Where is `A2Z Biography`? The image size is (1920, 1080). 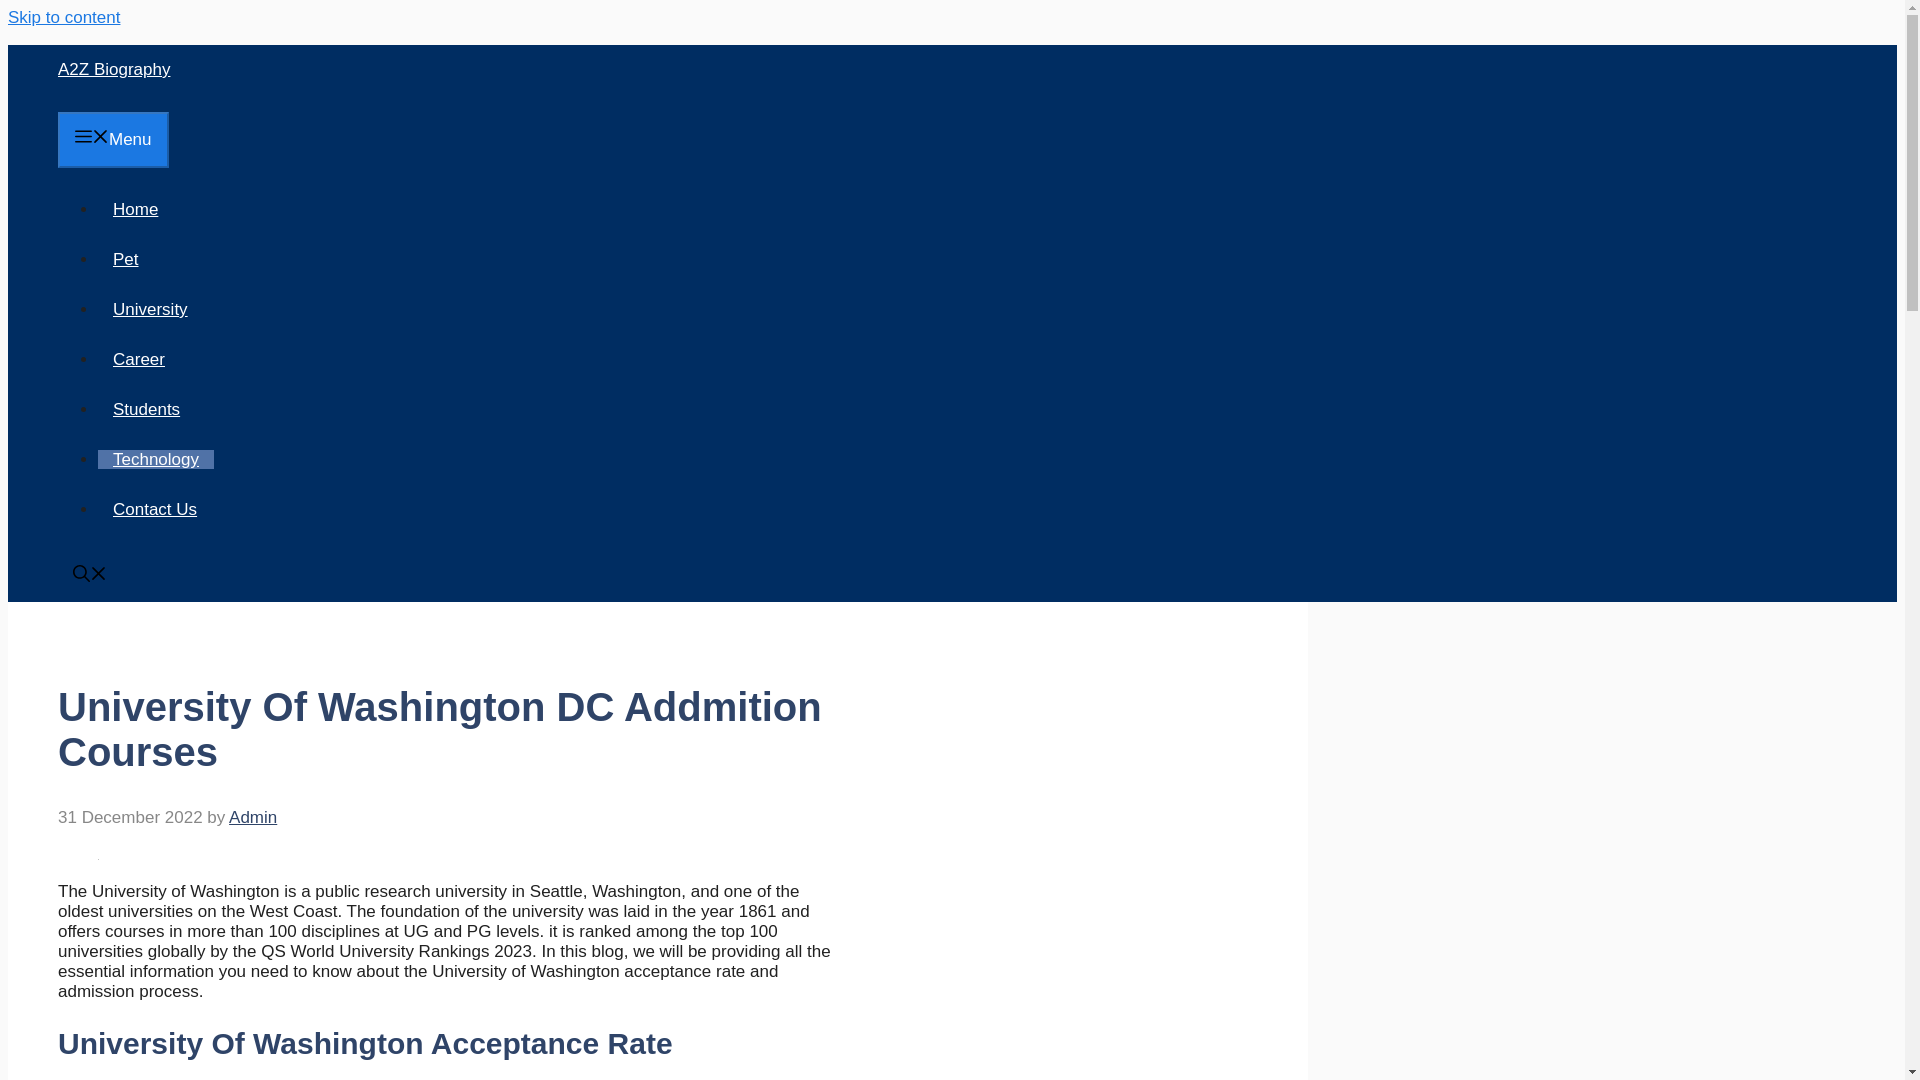 A2Z Biography is located at coordinates (114, 69).